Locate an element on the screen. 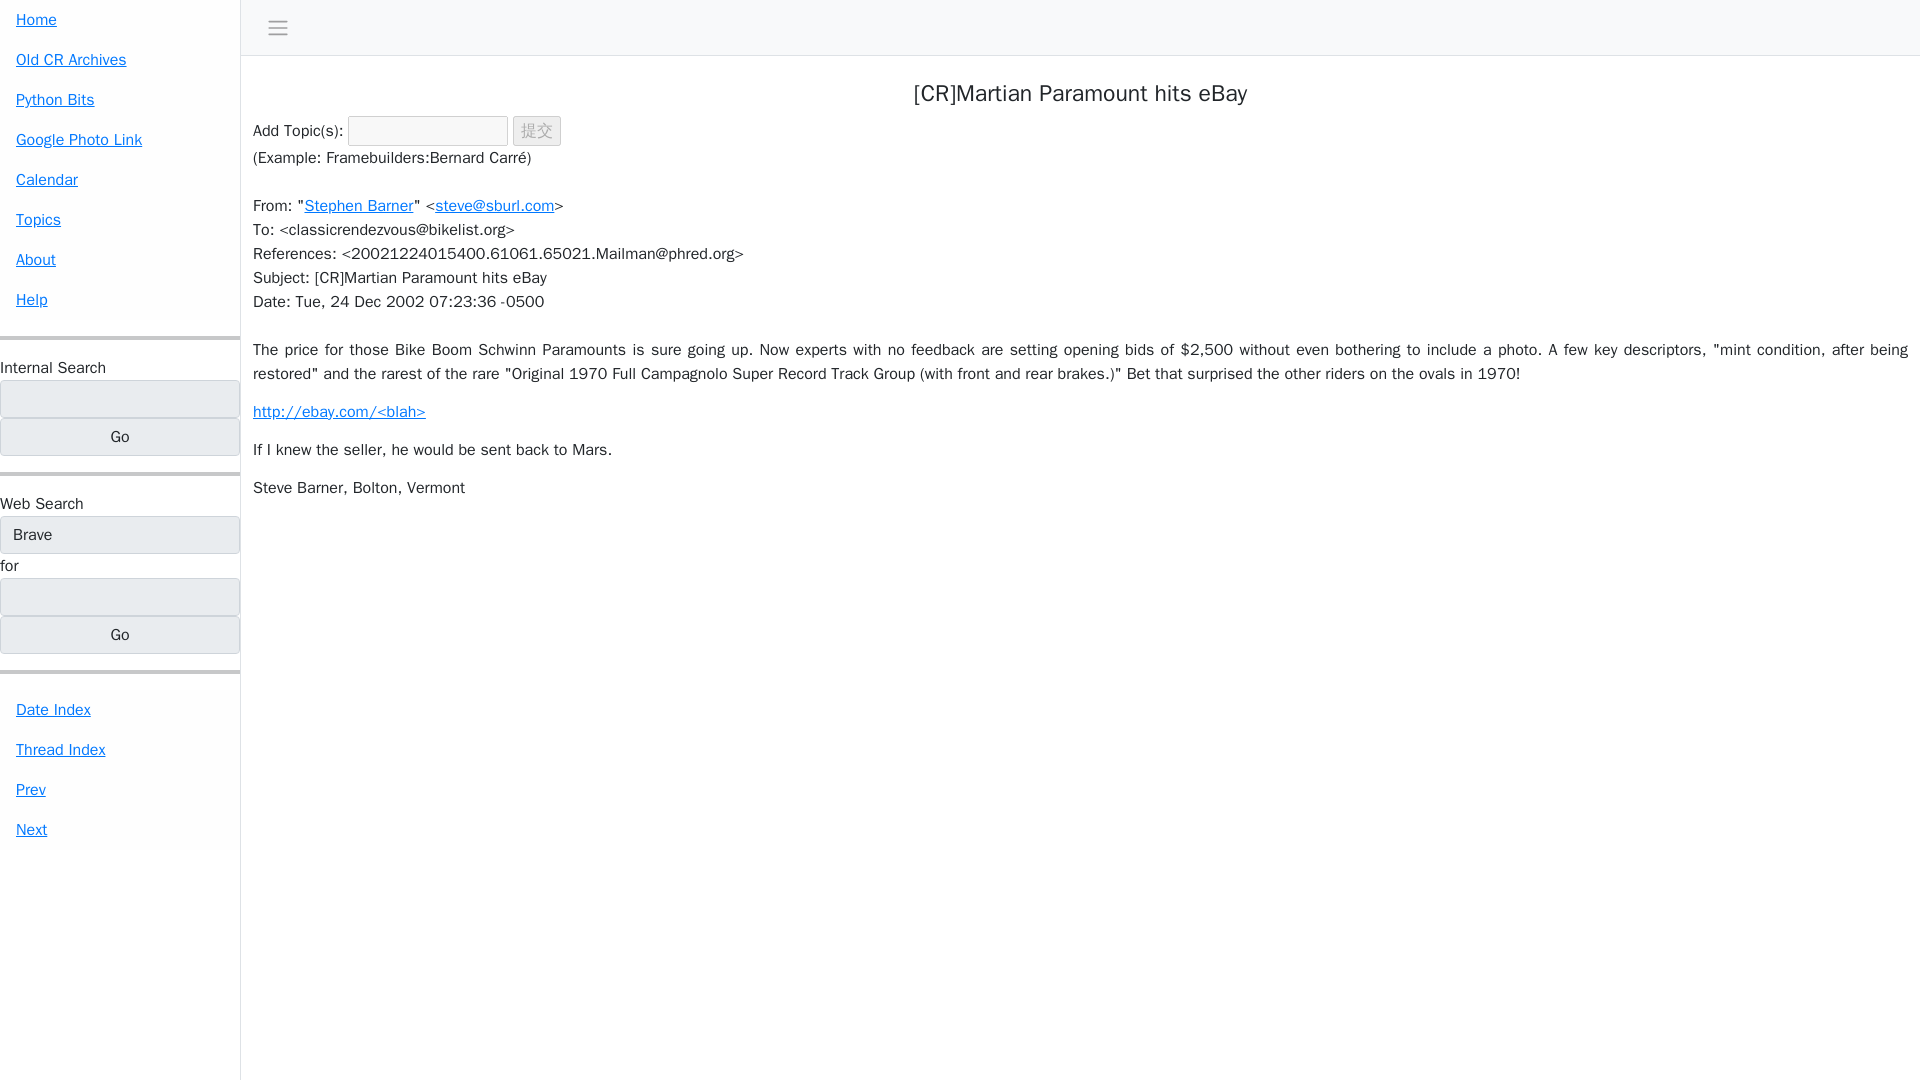 The height and width of the screenshot is (1080, 1920). Go is located at coordinates (120, 634).